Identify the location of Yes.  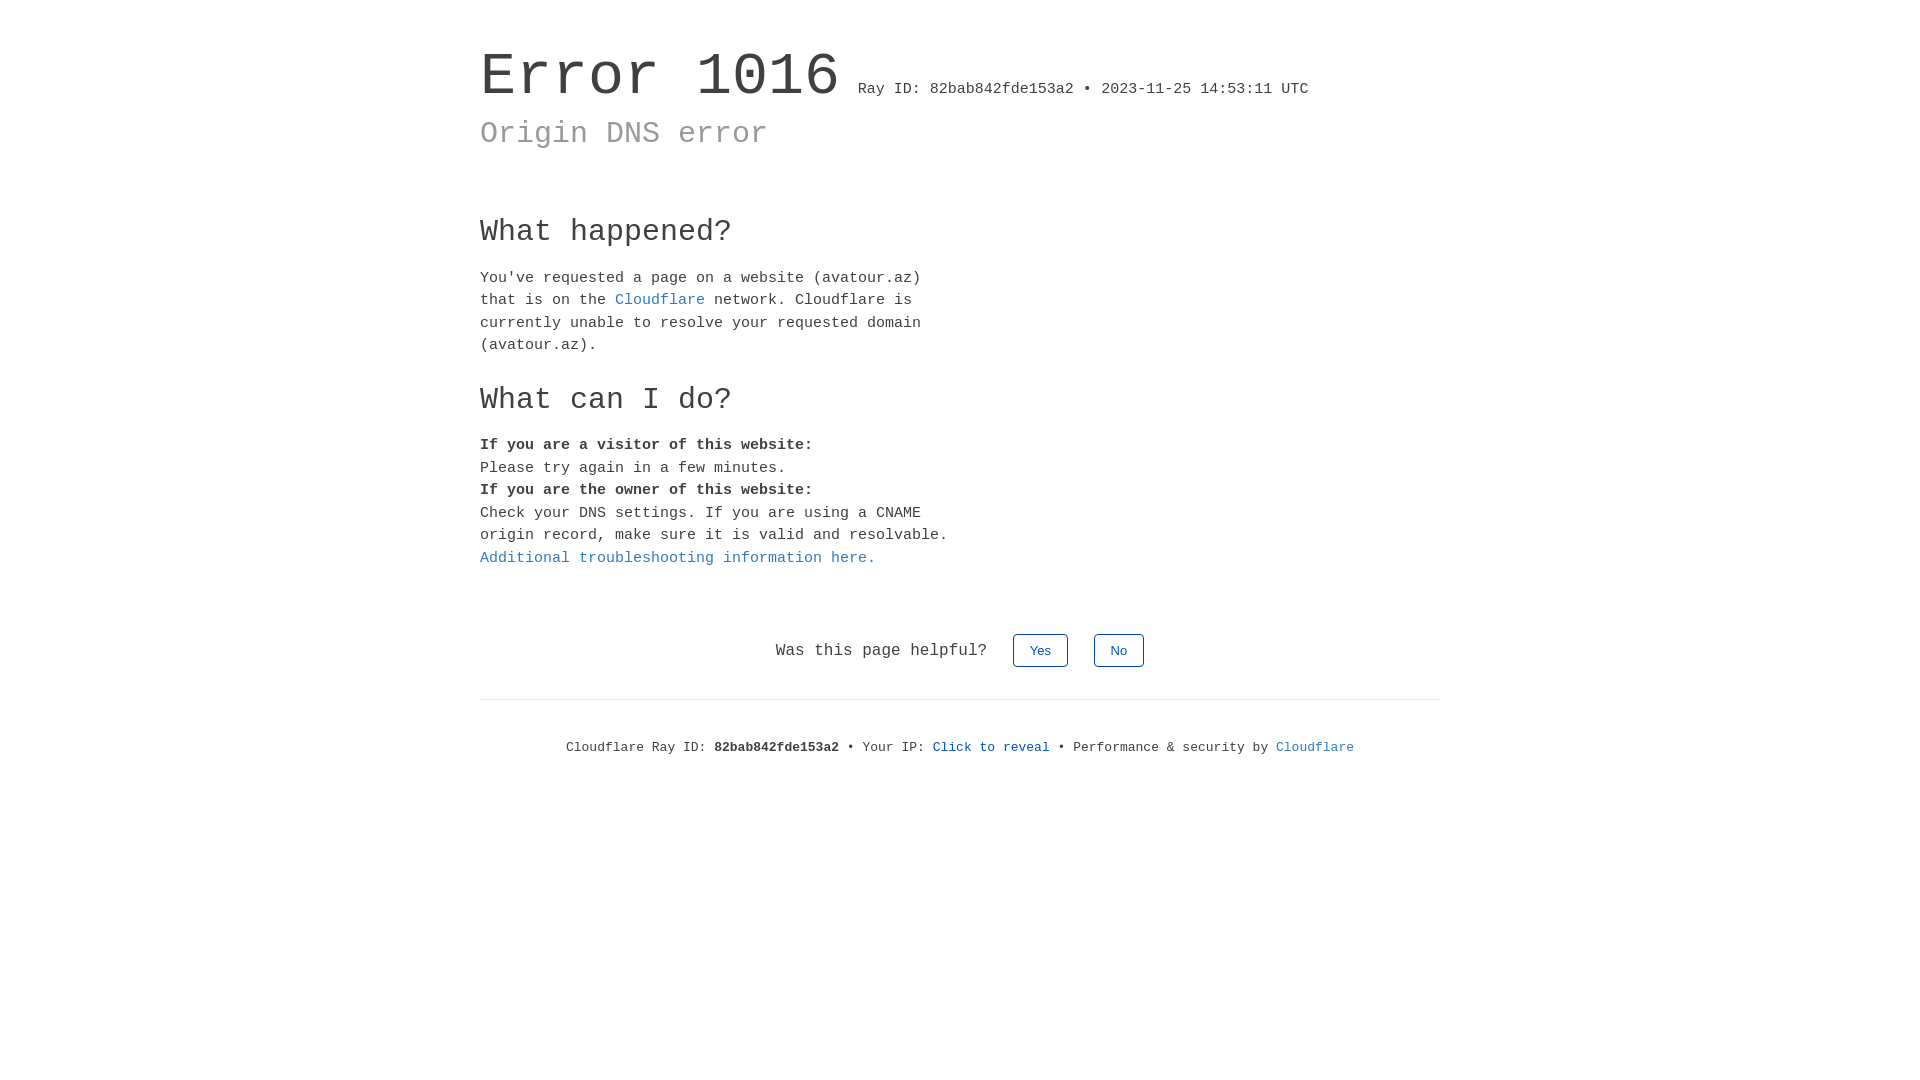
(1040, 650).